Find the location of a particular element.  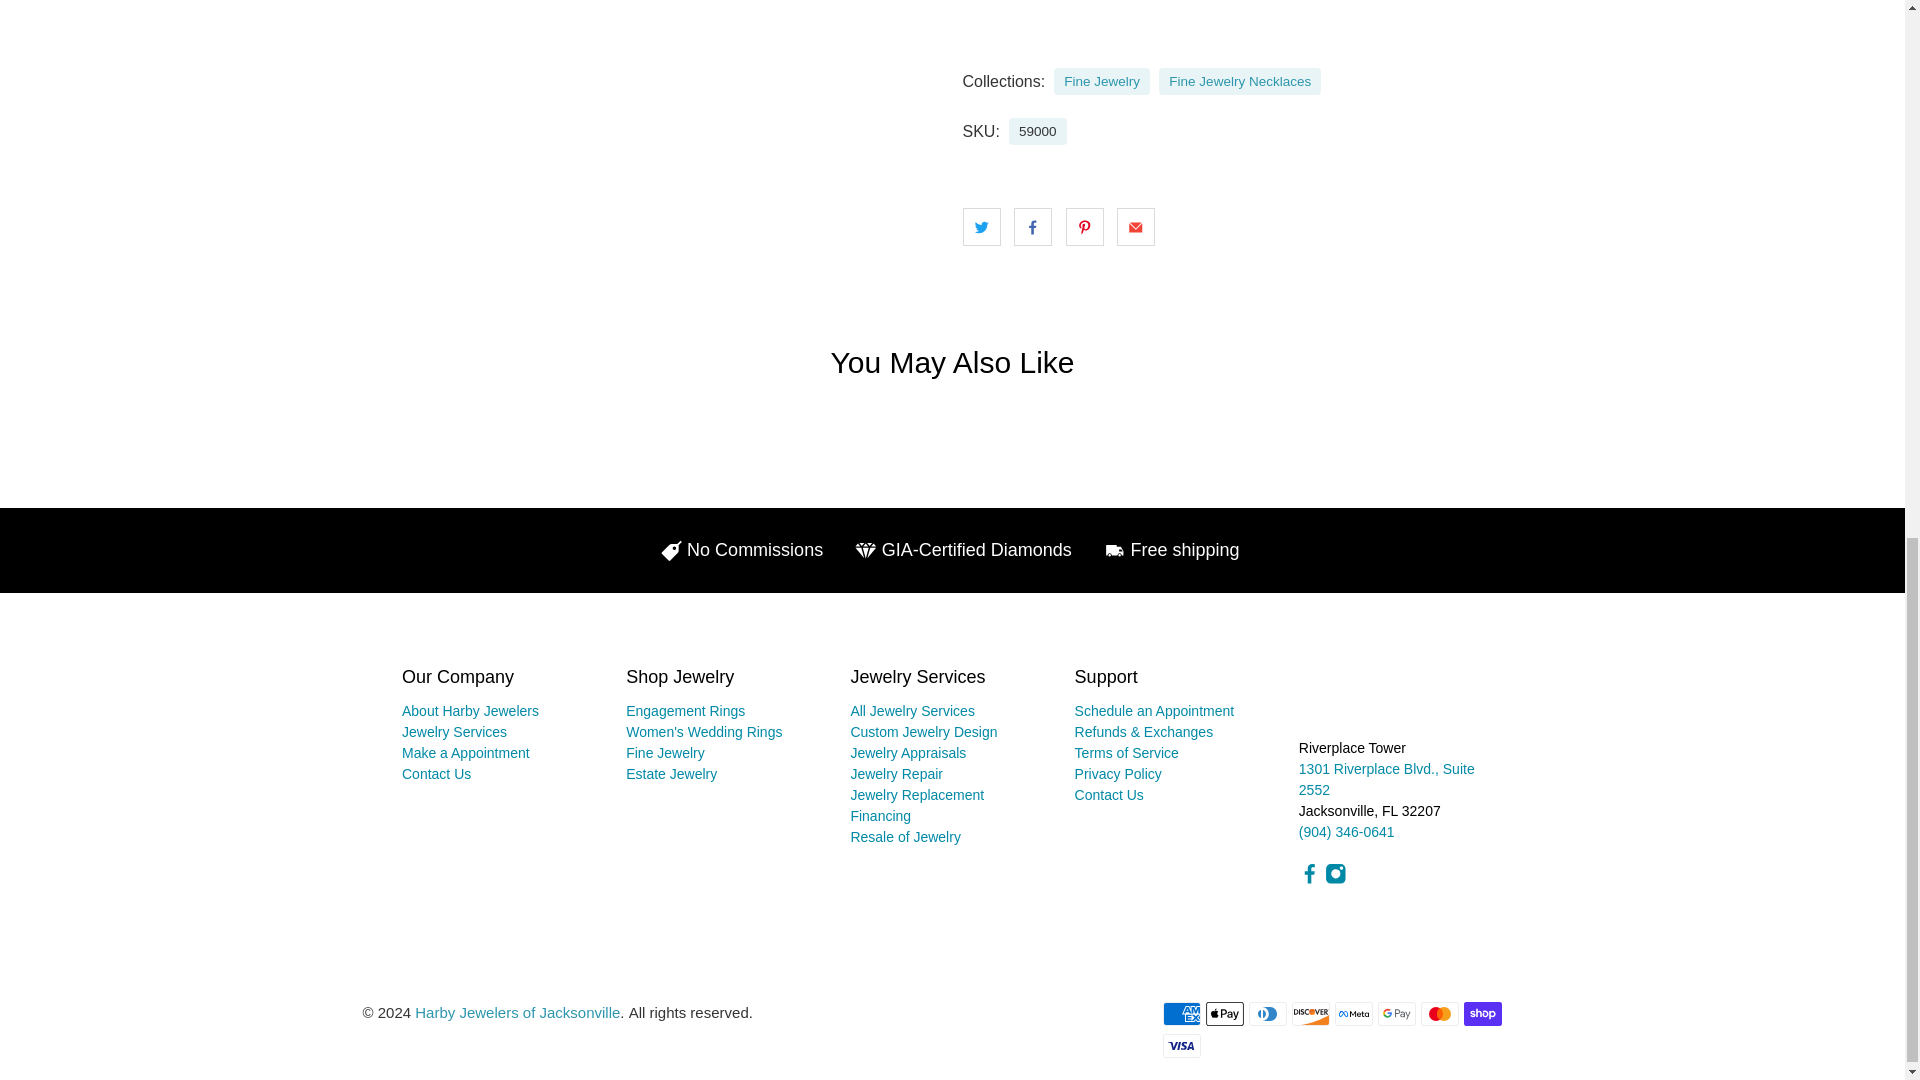

Share this on Twitter is located at coordinates (980, 227).